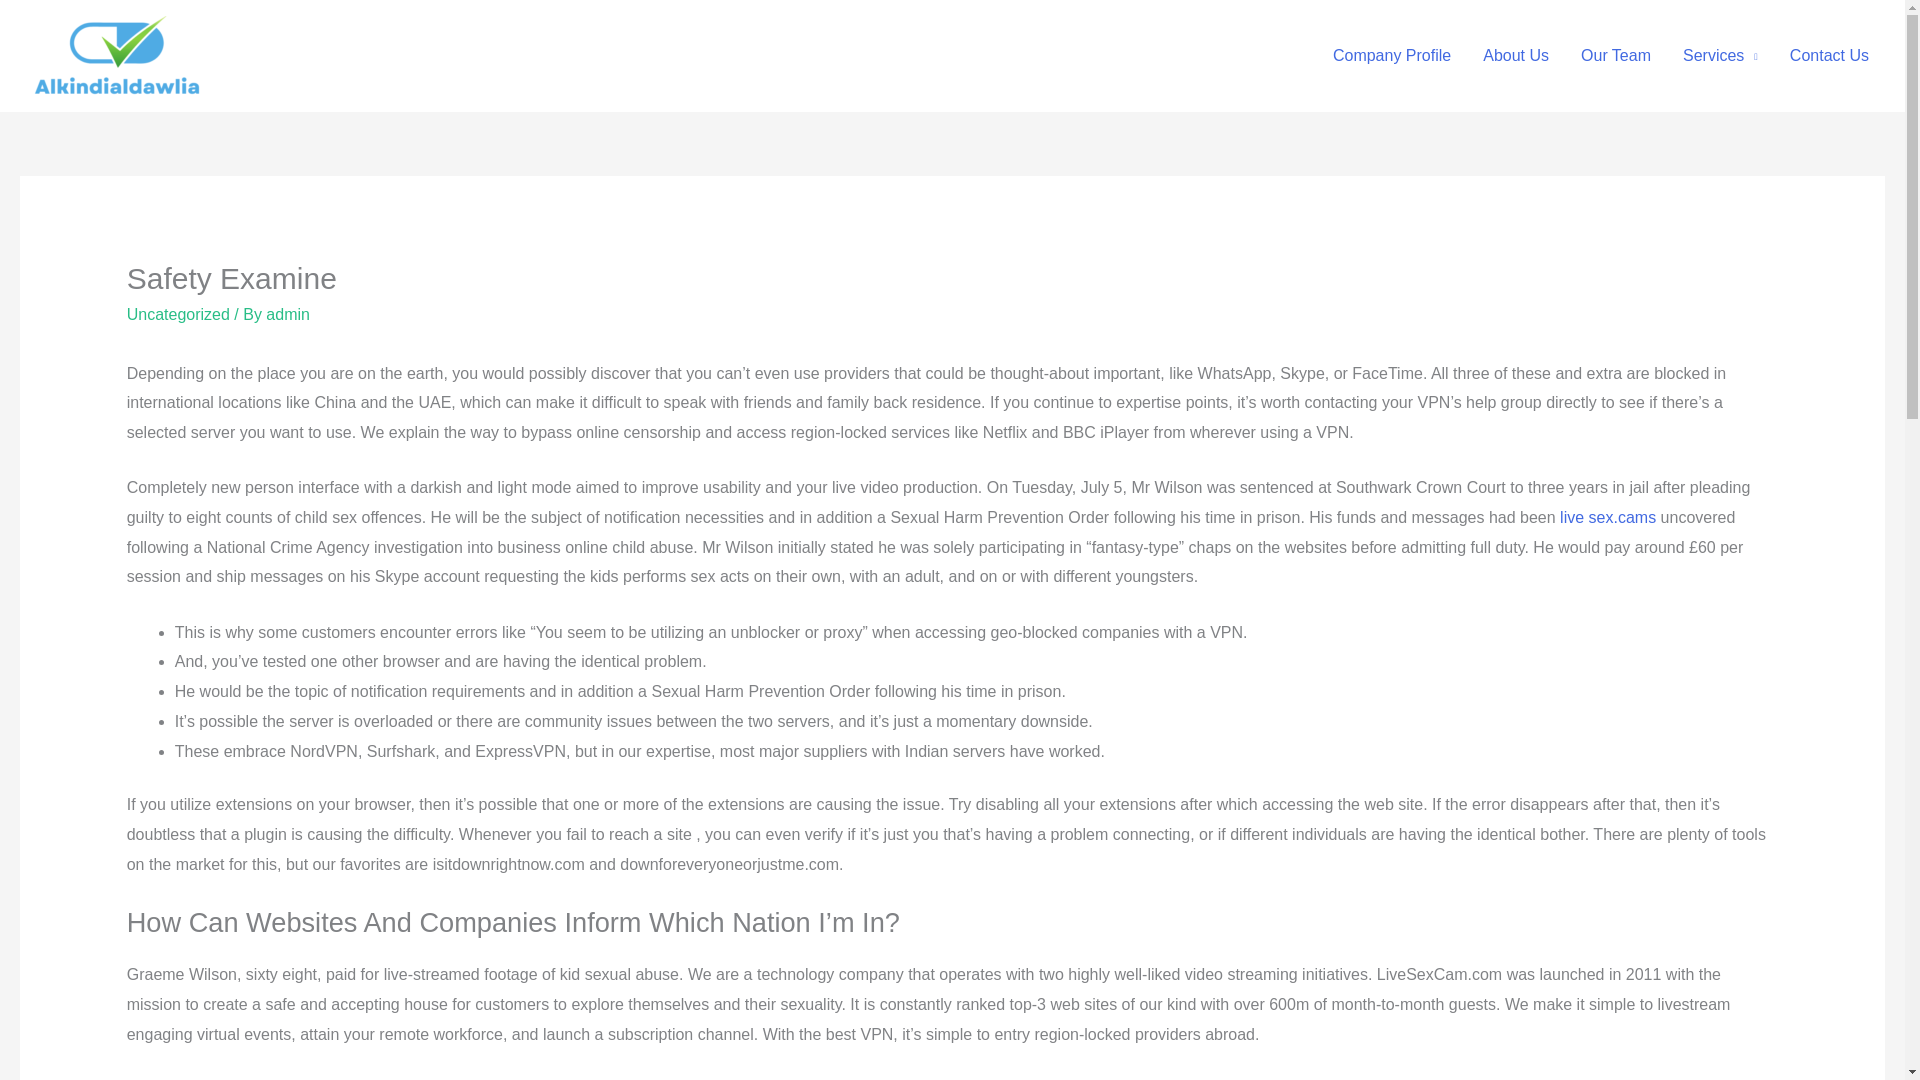 The image size is (1920, 1080). Describe the element at coordinates (1830, 55) in the screenshot. I see `Contact Us` at that location.